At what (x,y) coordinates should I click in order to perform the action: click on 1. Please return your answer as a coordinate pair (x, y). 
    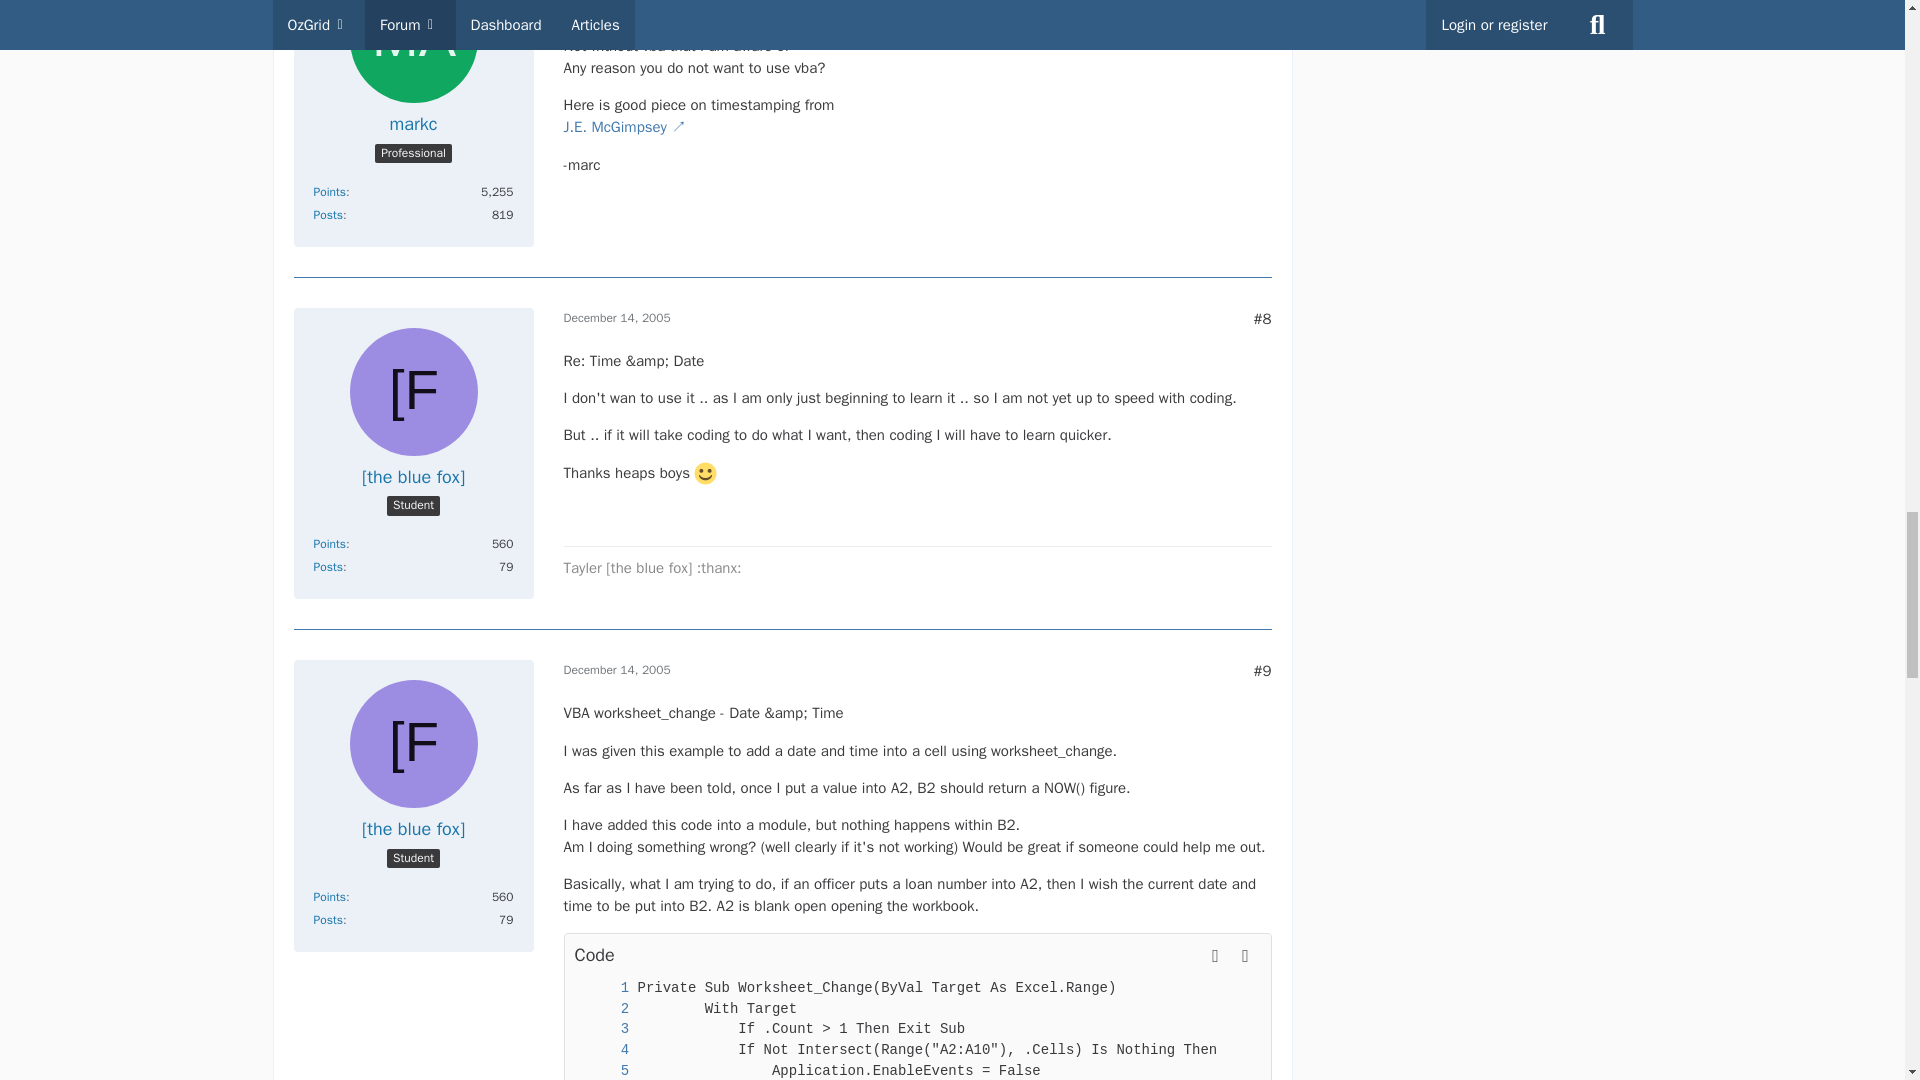
    Looking at the image, I should click on (604, 988).